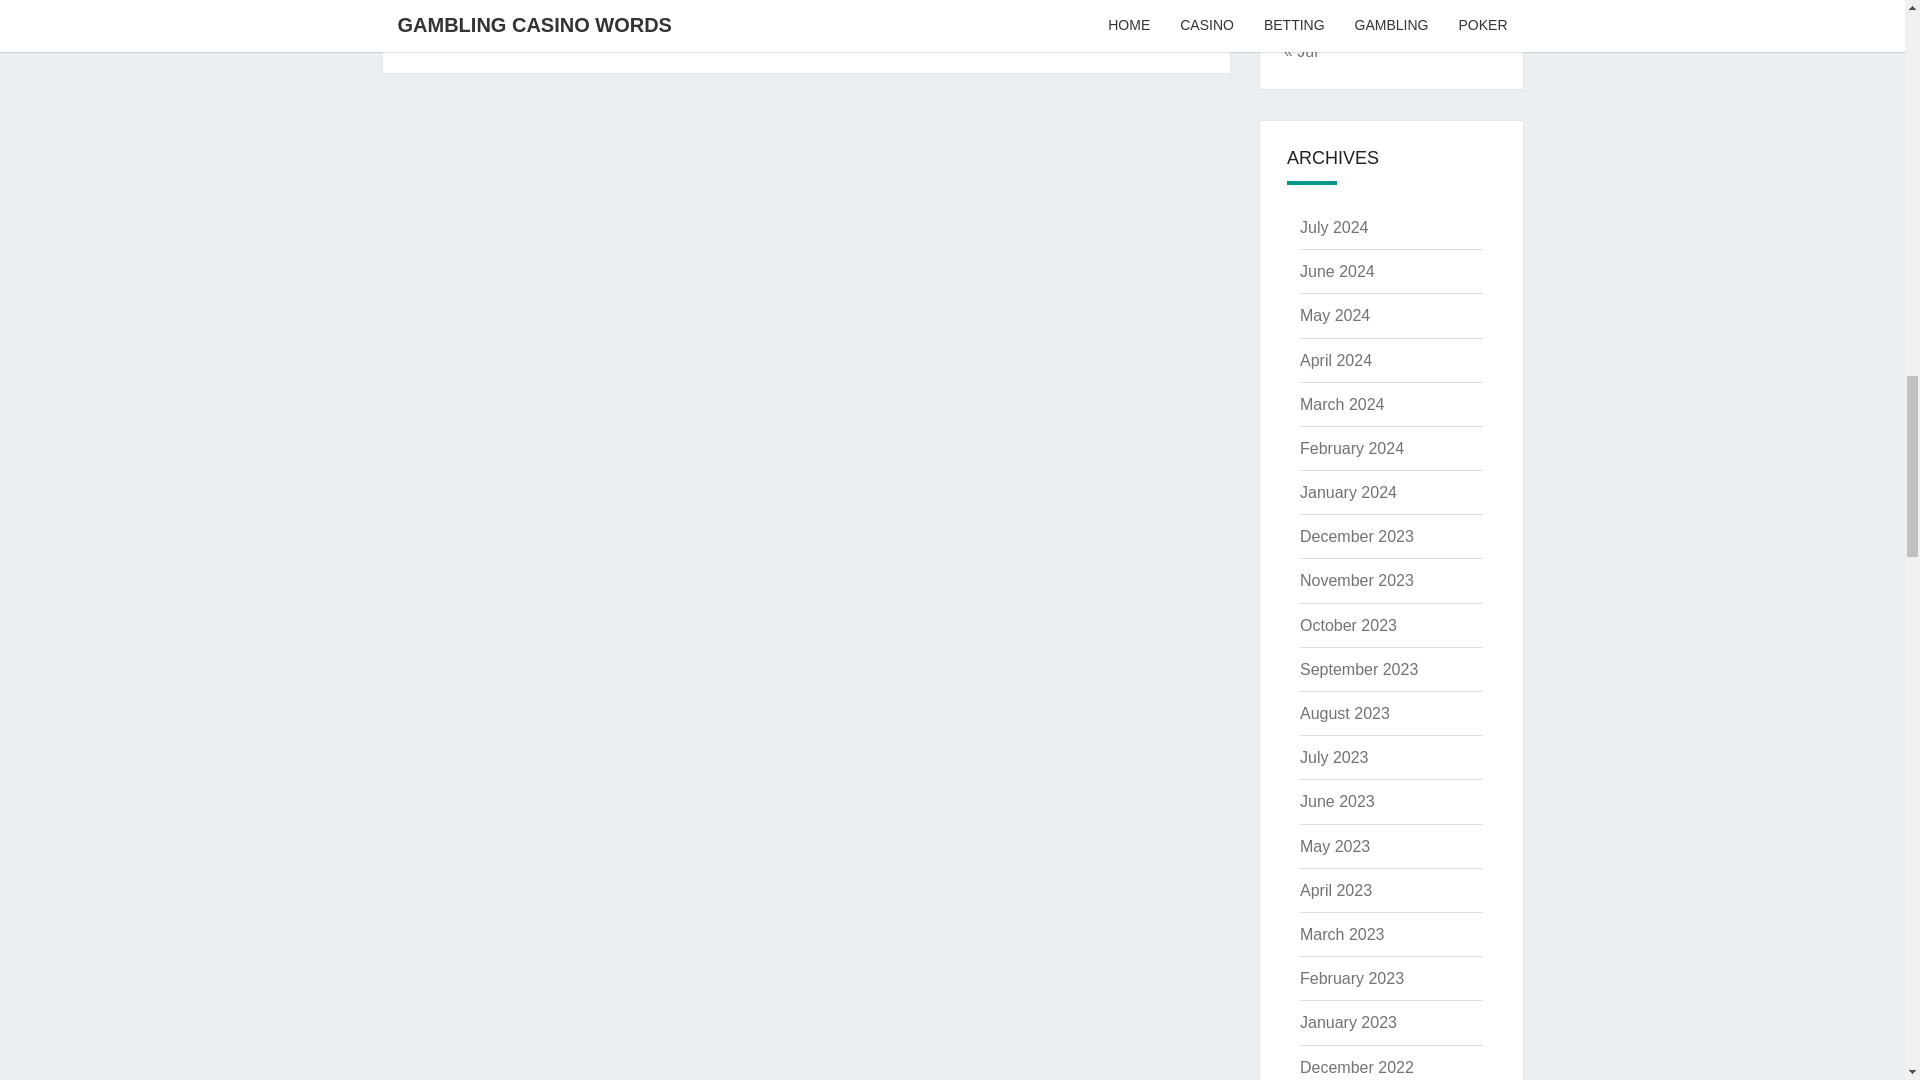 This screenshot has width=1920, height=1080. What do you see at coordinates (1336, 801) in the screenshot?
I see `June 2023` at bounding box center [1336, 801].